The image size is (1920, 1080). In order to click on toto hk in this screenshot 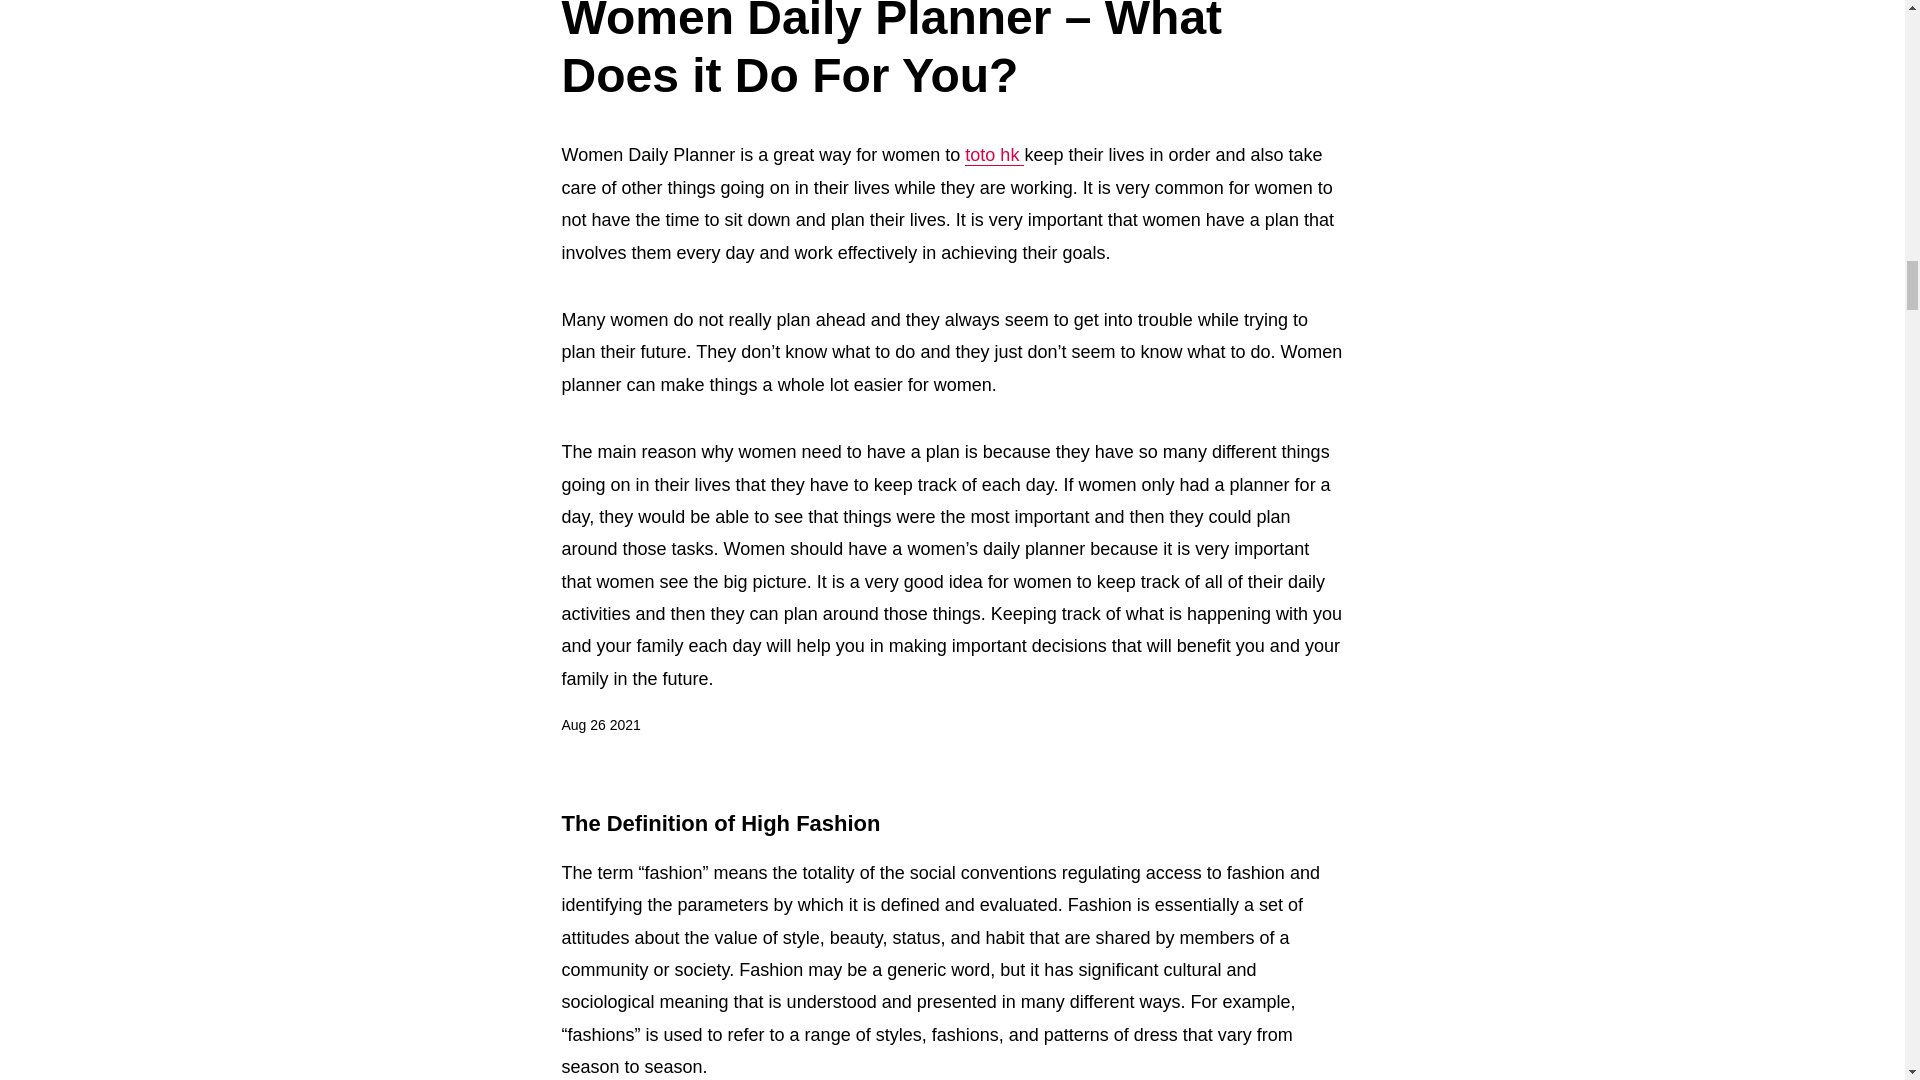, I will do `click(994, 155)`.